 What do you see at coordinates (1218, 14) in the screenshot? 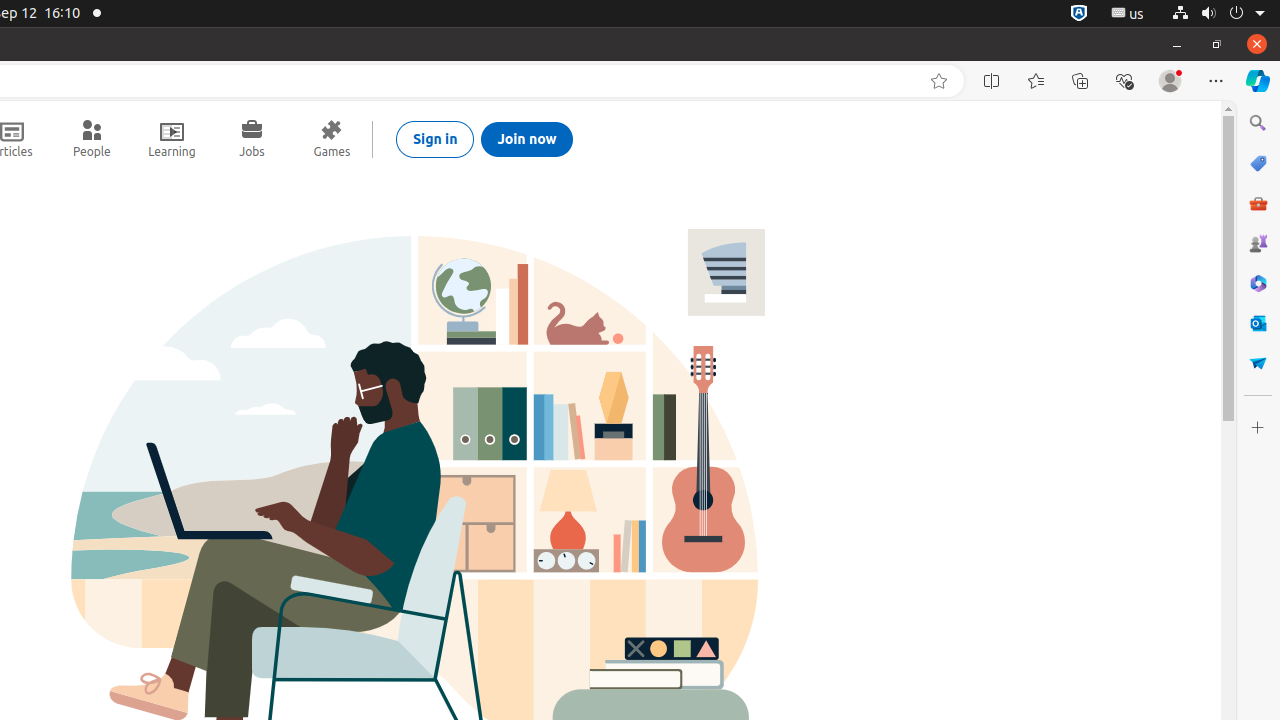
I see `System` at bounding box center [1218, 14].